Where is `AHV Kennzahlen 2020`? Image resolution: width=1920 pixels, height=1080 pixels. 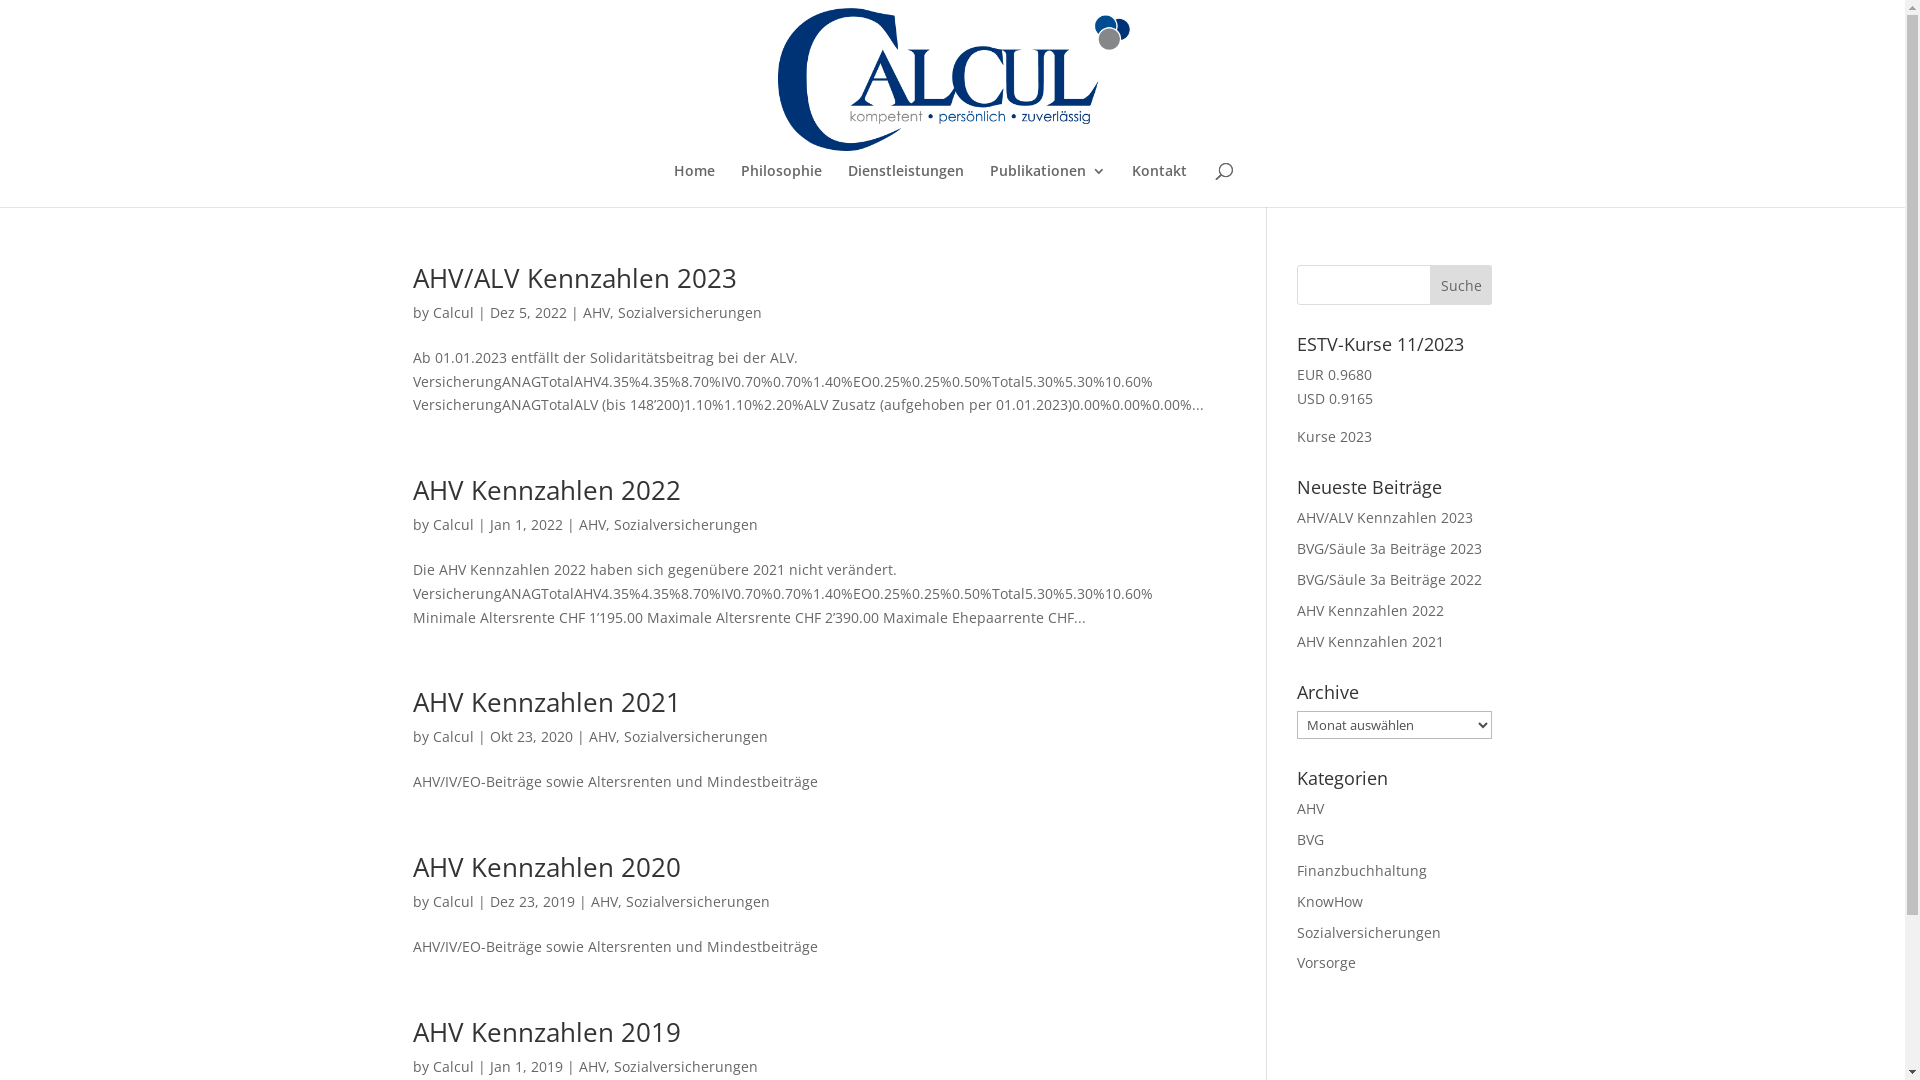
AHV Kennzahlen 2020 is located at coordinates (546, 867).